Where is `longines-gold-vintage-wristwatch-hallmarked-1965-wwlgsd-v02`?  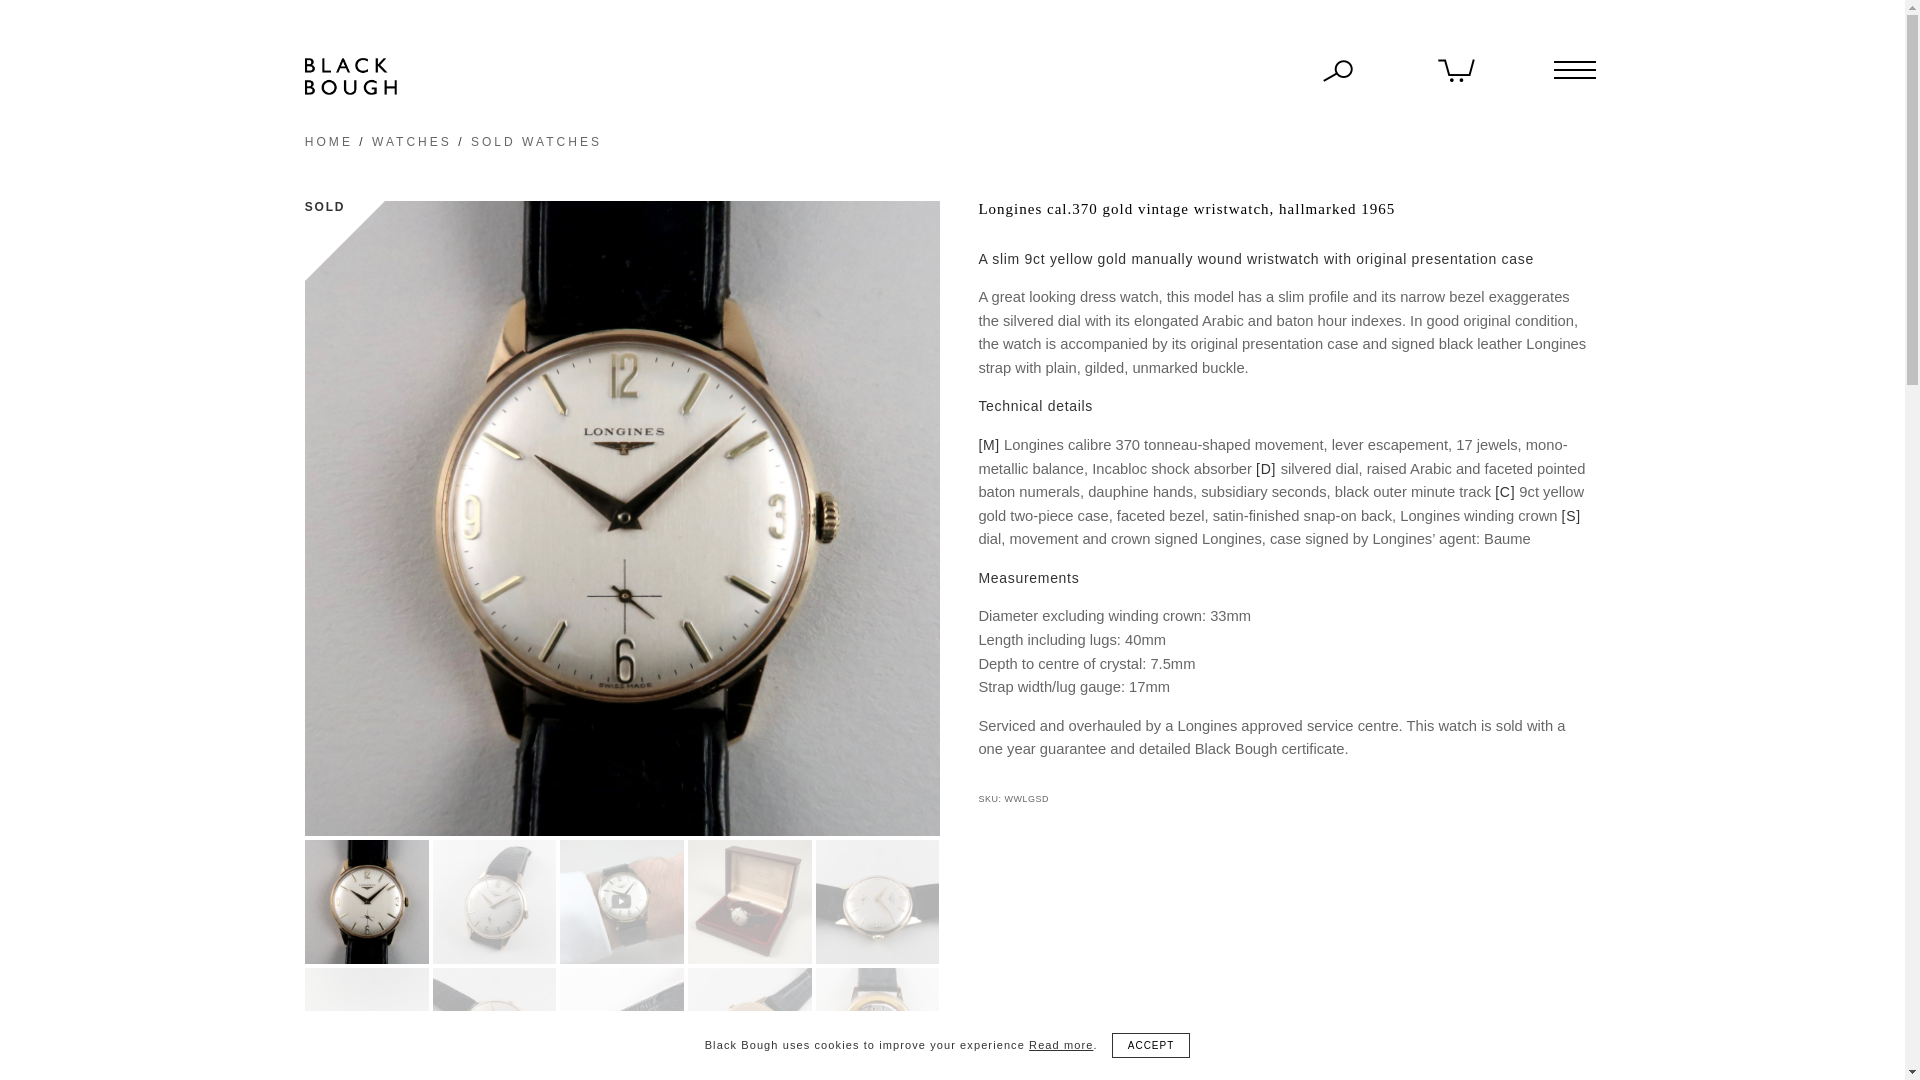
longines-gold-vintage-wristwatch-hallmarked-1965-wwlgsd-v02 is located at coordinates (494, 902).